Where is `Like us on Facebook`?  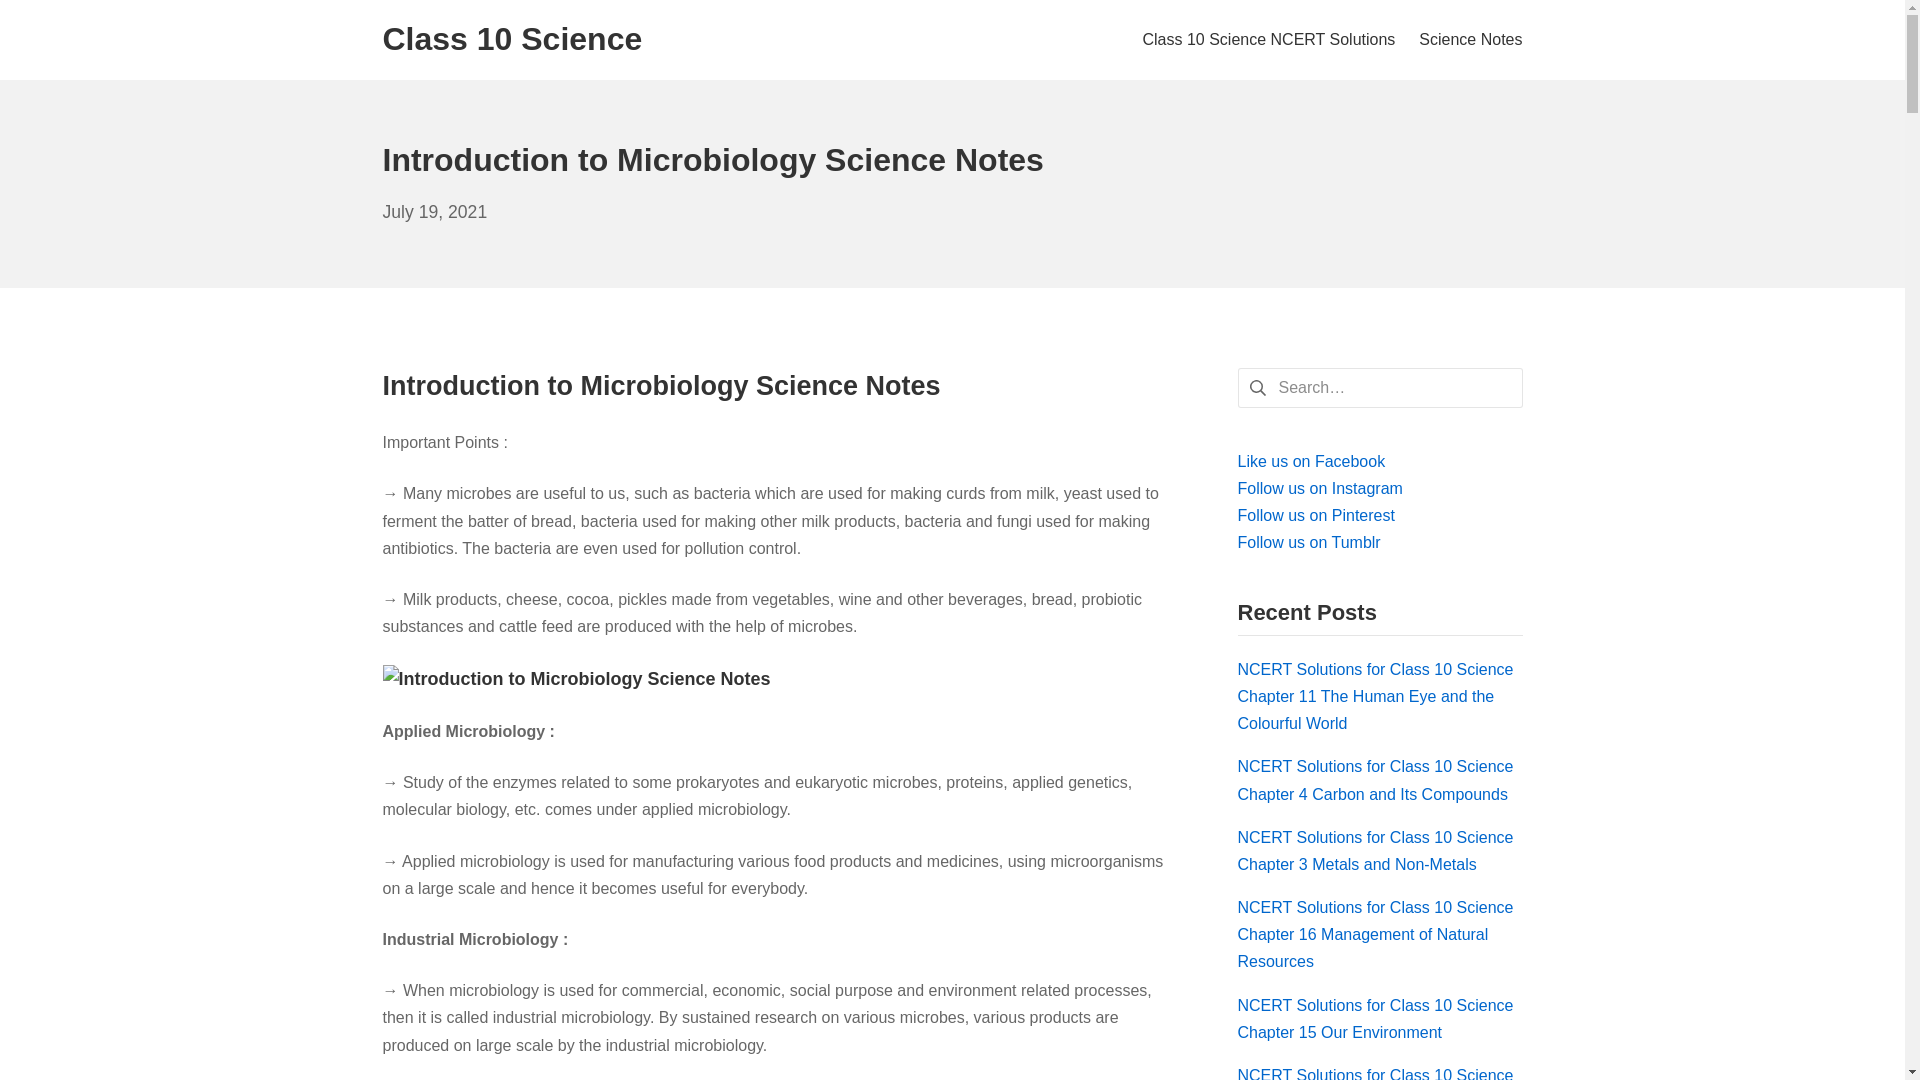 Like us on Facebook is located at coordinates (1470, 38).